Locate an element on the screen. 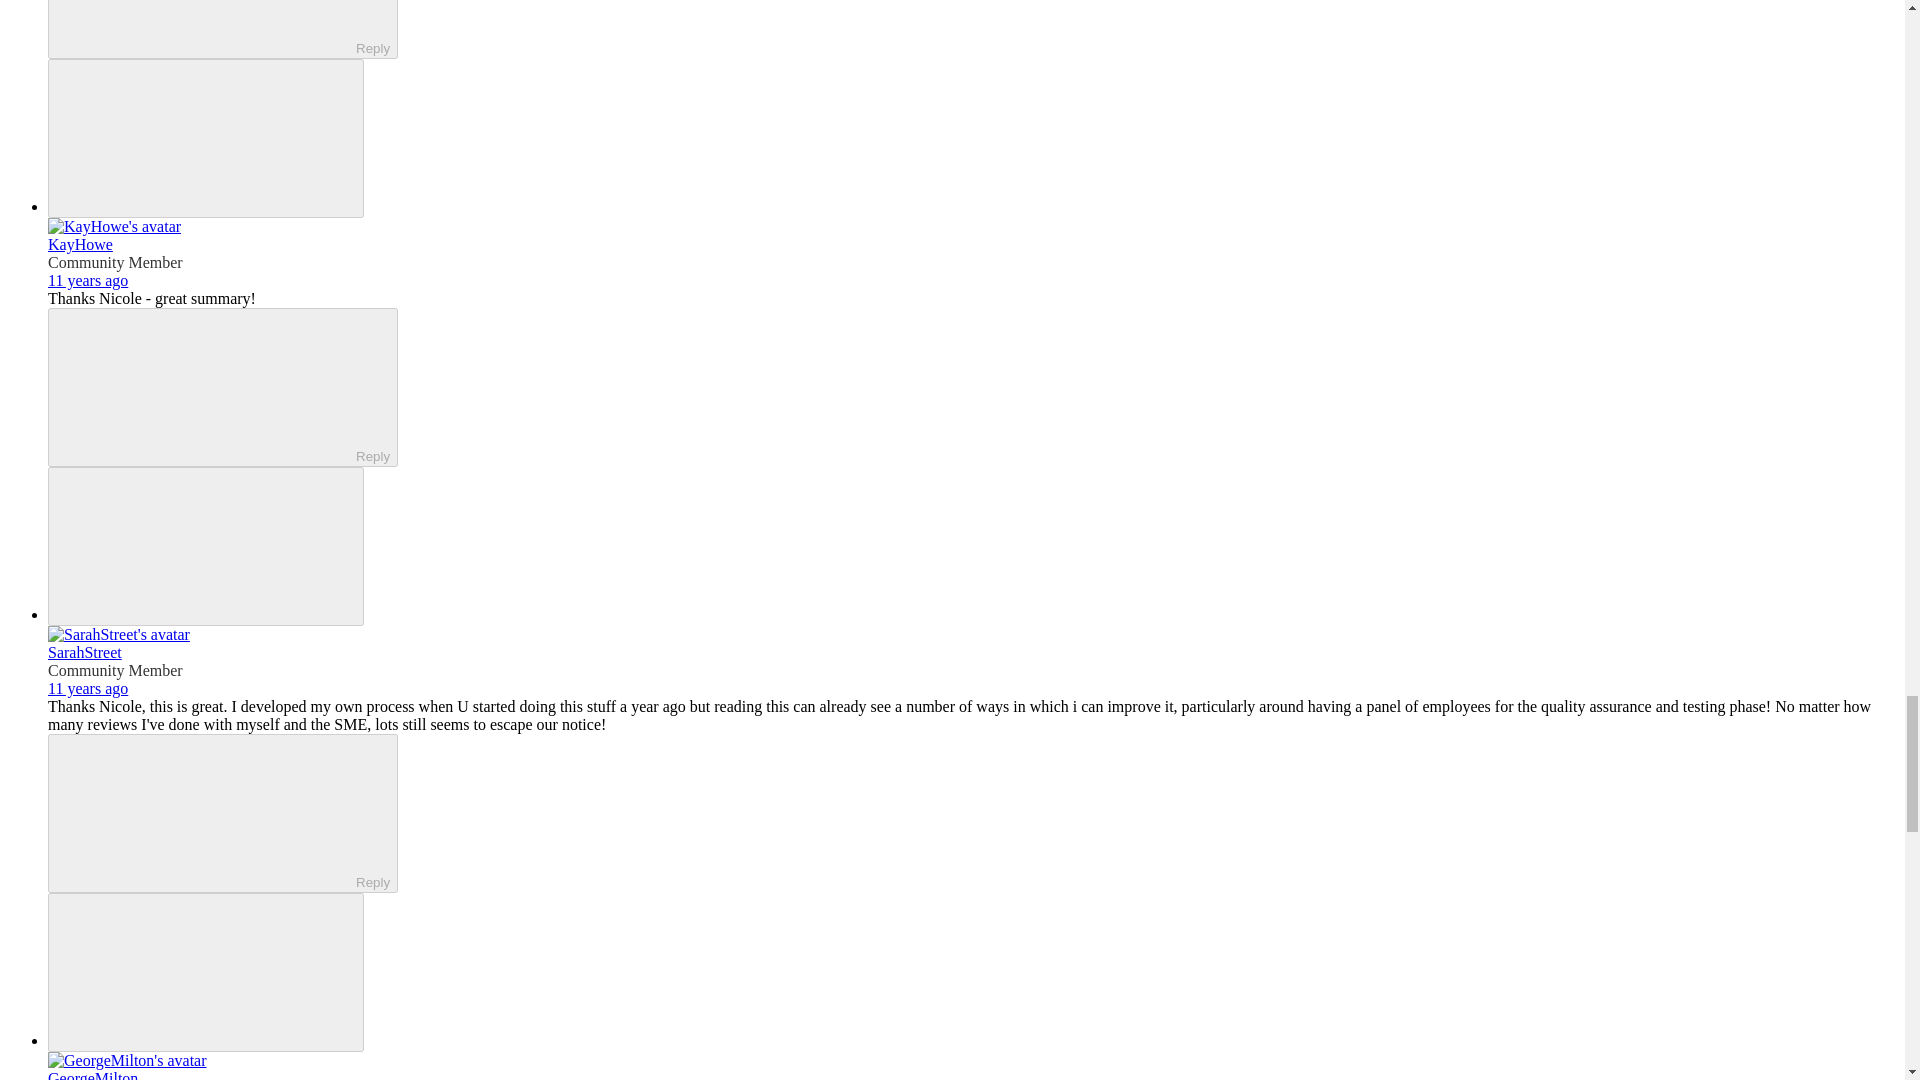 The image size is (1920, 1080). Reply is located at coordinates (205, 386).